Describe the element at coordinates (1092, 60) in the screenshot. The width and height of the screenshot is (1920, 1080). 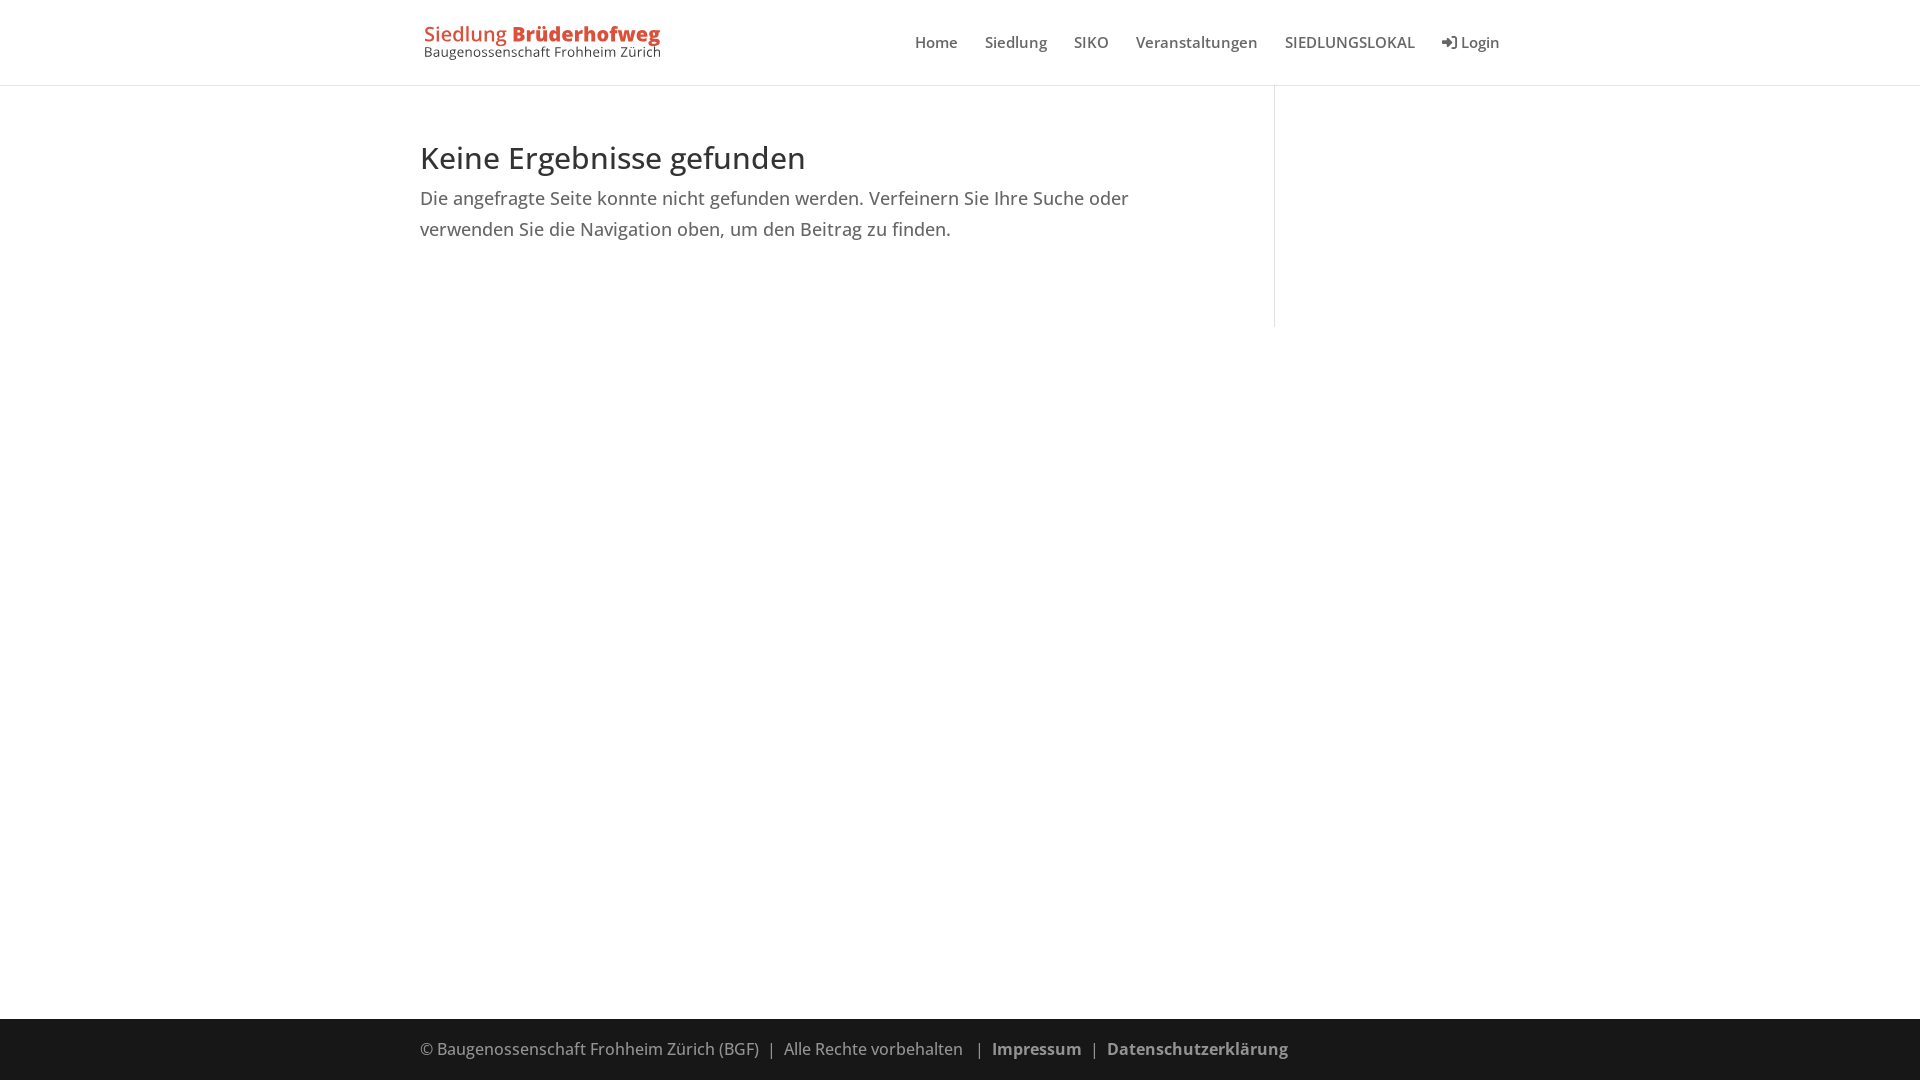
I see `SIKO` at that location.